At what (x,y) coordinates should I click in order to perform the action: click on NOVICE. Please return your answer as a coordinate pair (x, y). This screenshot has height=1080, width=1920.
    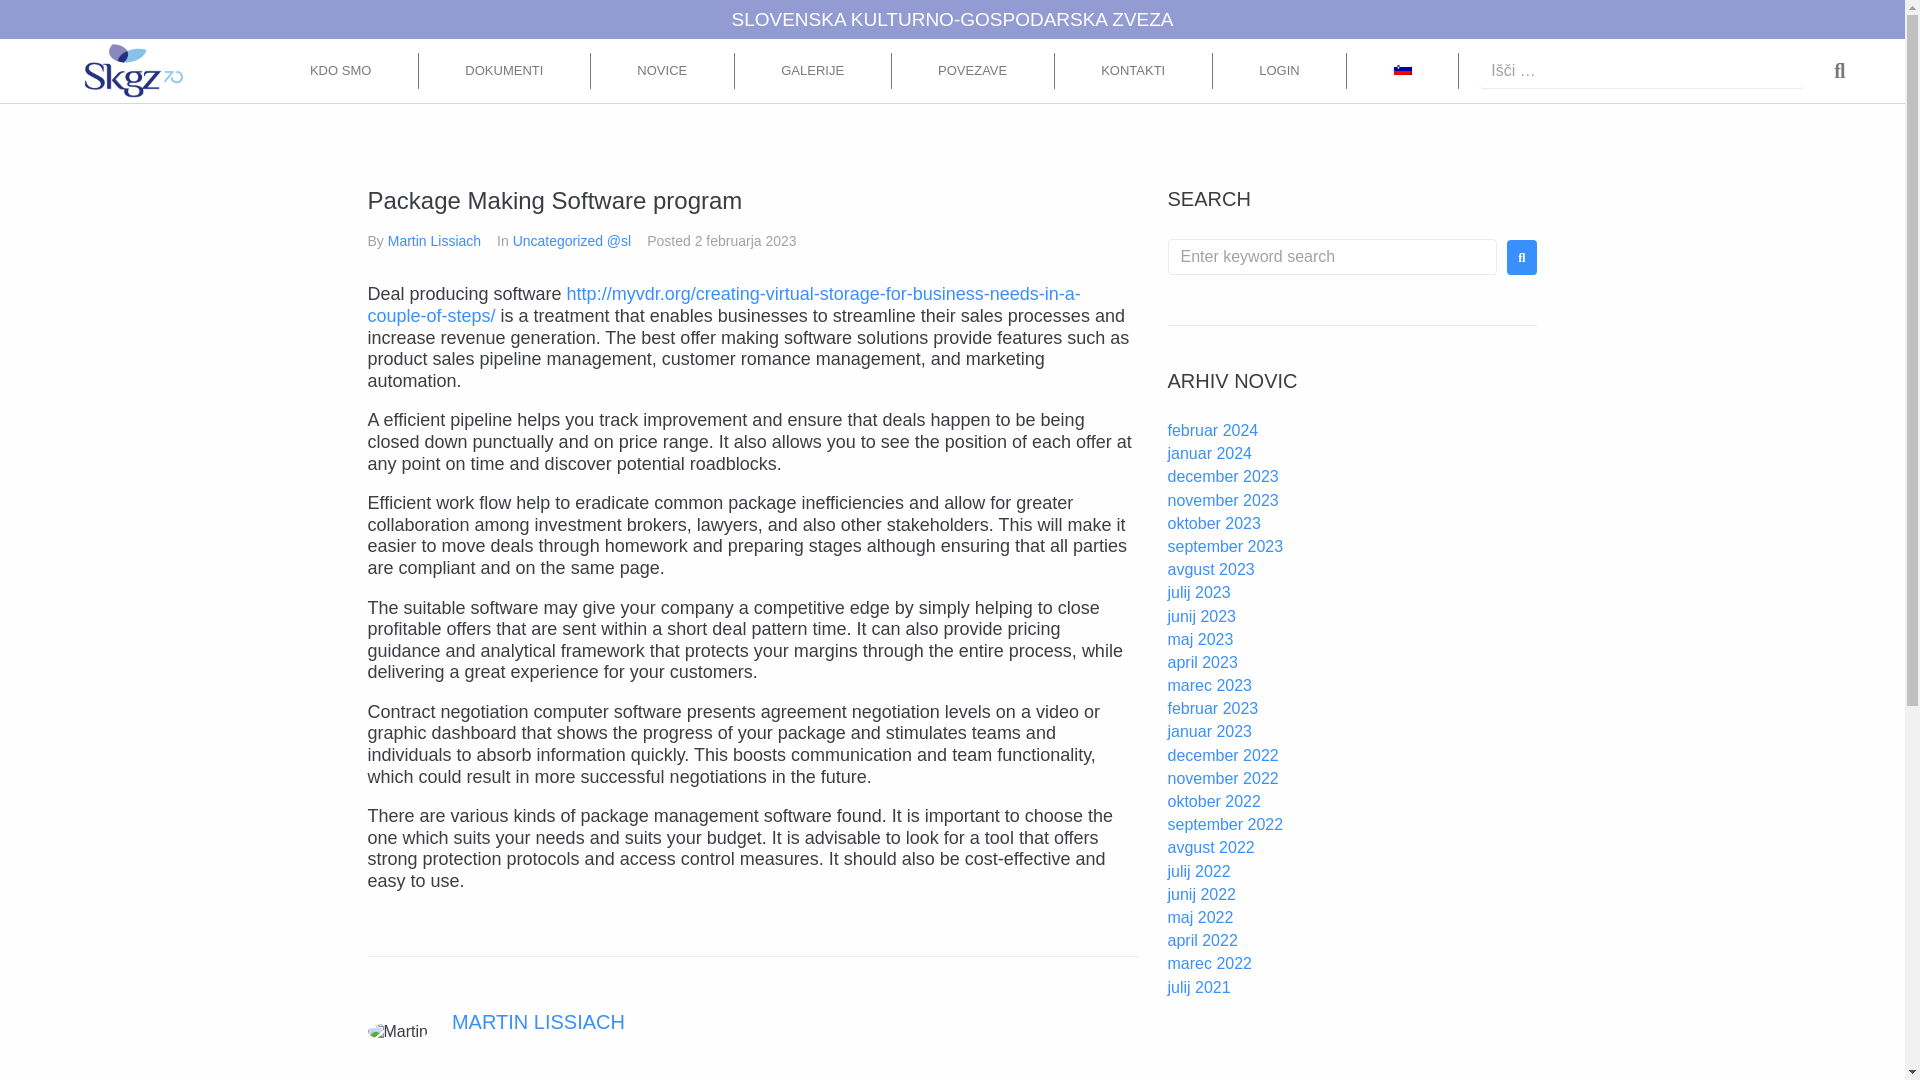
    Looking at the image, I should click on (663, 70).